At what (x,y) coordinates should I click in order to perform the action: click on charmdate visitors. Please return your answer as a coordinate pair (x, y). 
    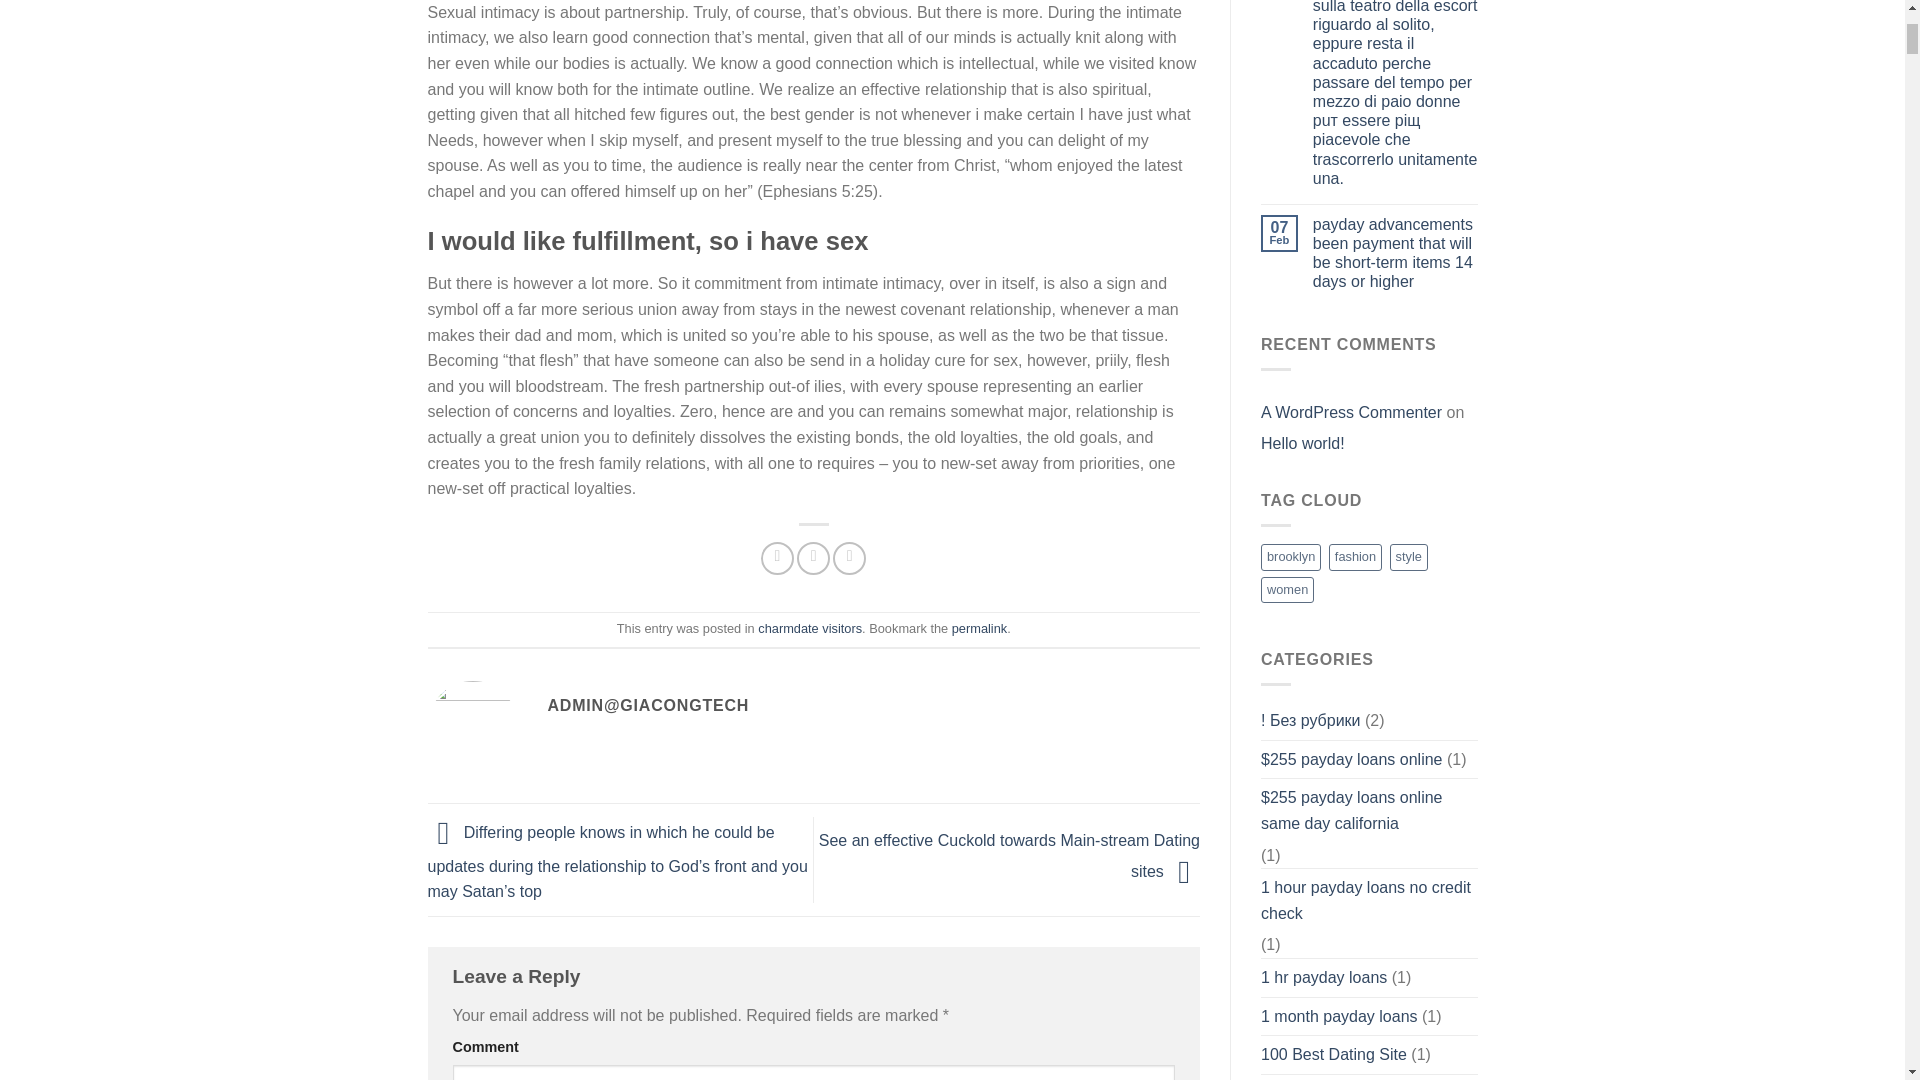
    Looking at the image, I should click on (810, 628).